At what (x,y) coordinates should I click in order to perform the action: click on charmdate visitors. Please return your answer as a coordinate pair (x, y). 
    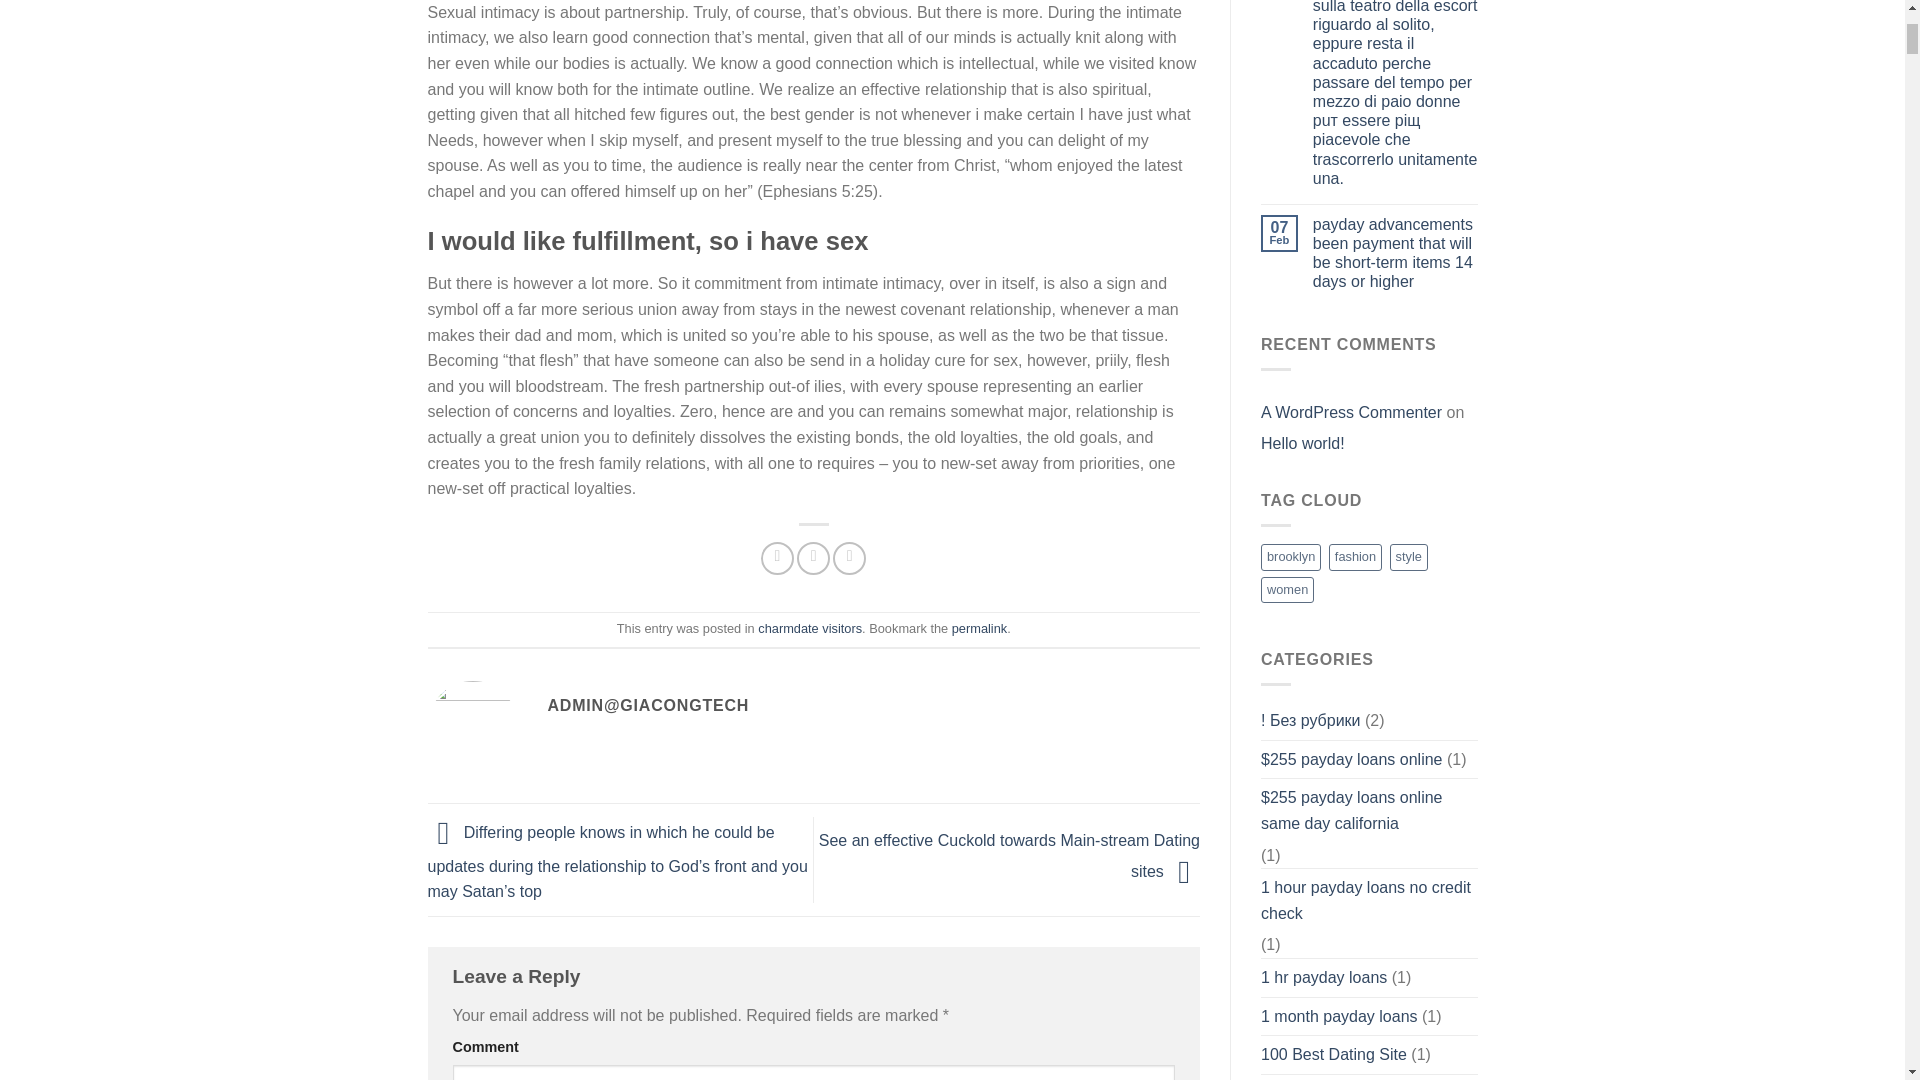
    Looking at the image, I should click on (810, 628).